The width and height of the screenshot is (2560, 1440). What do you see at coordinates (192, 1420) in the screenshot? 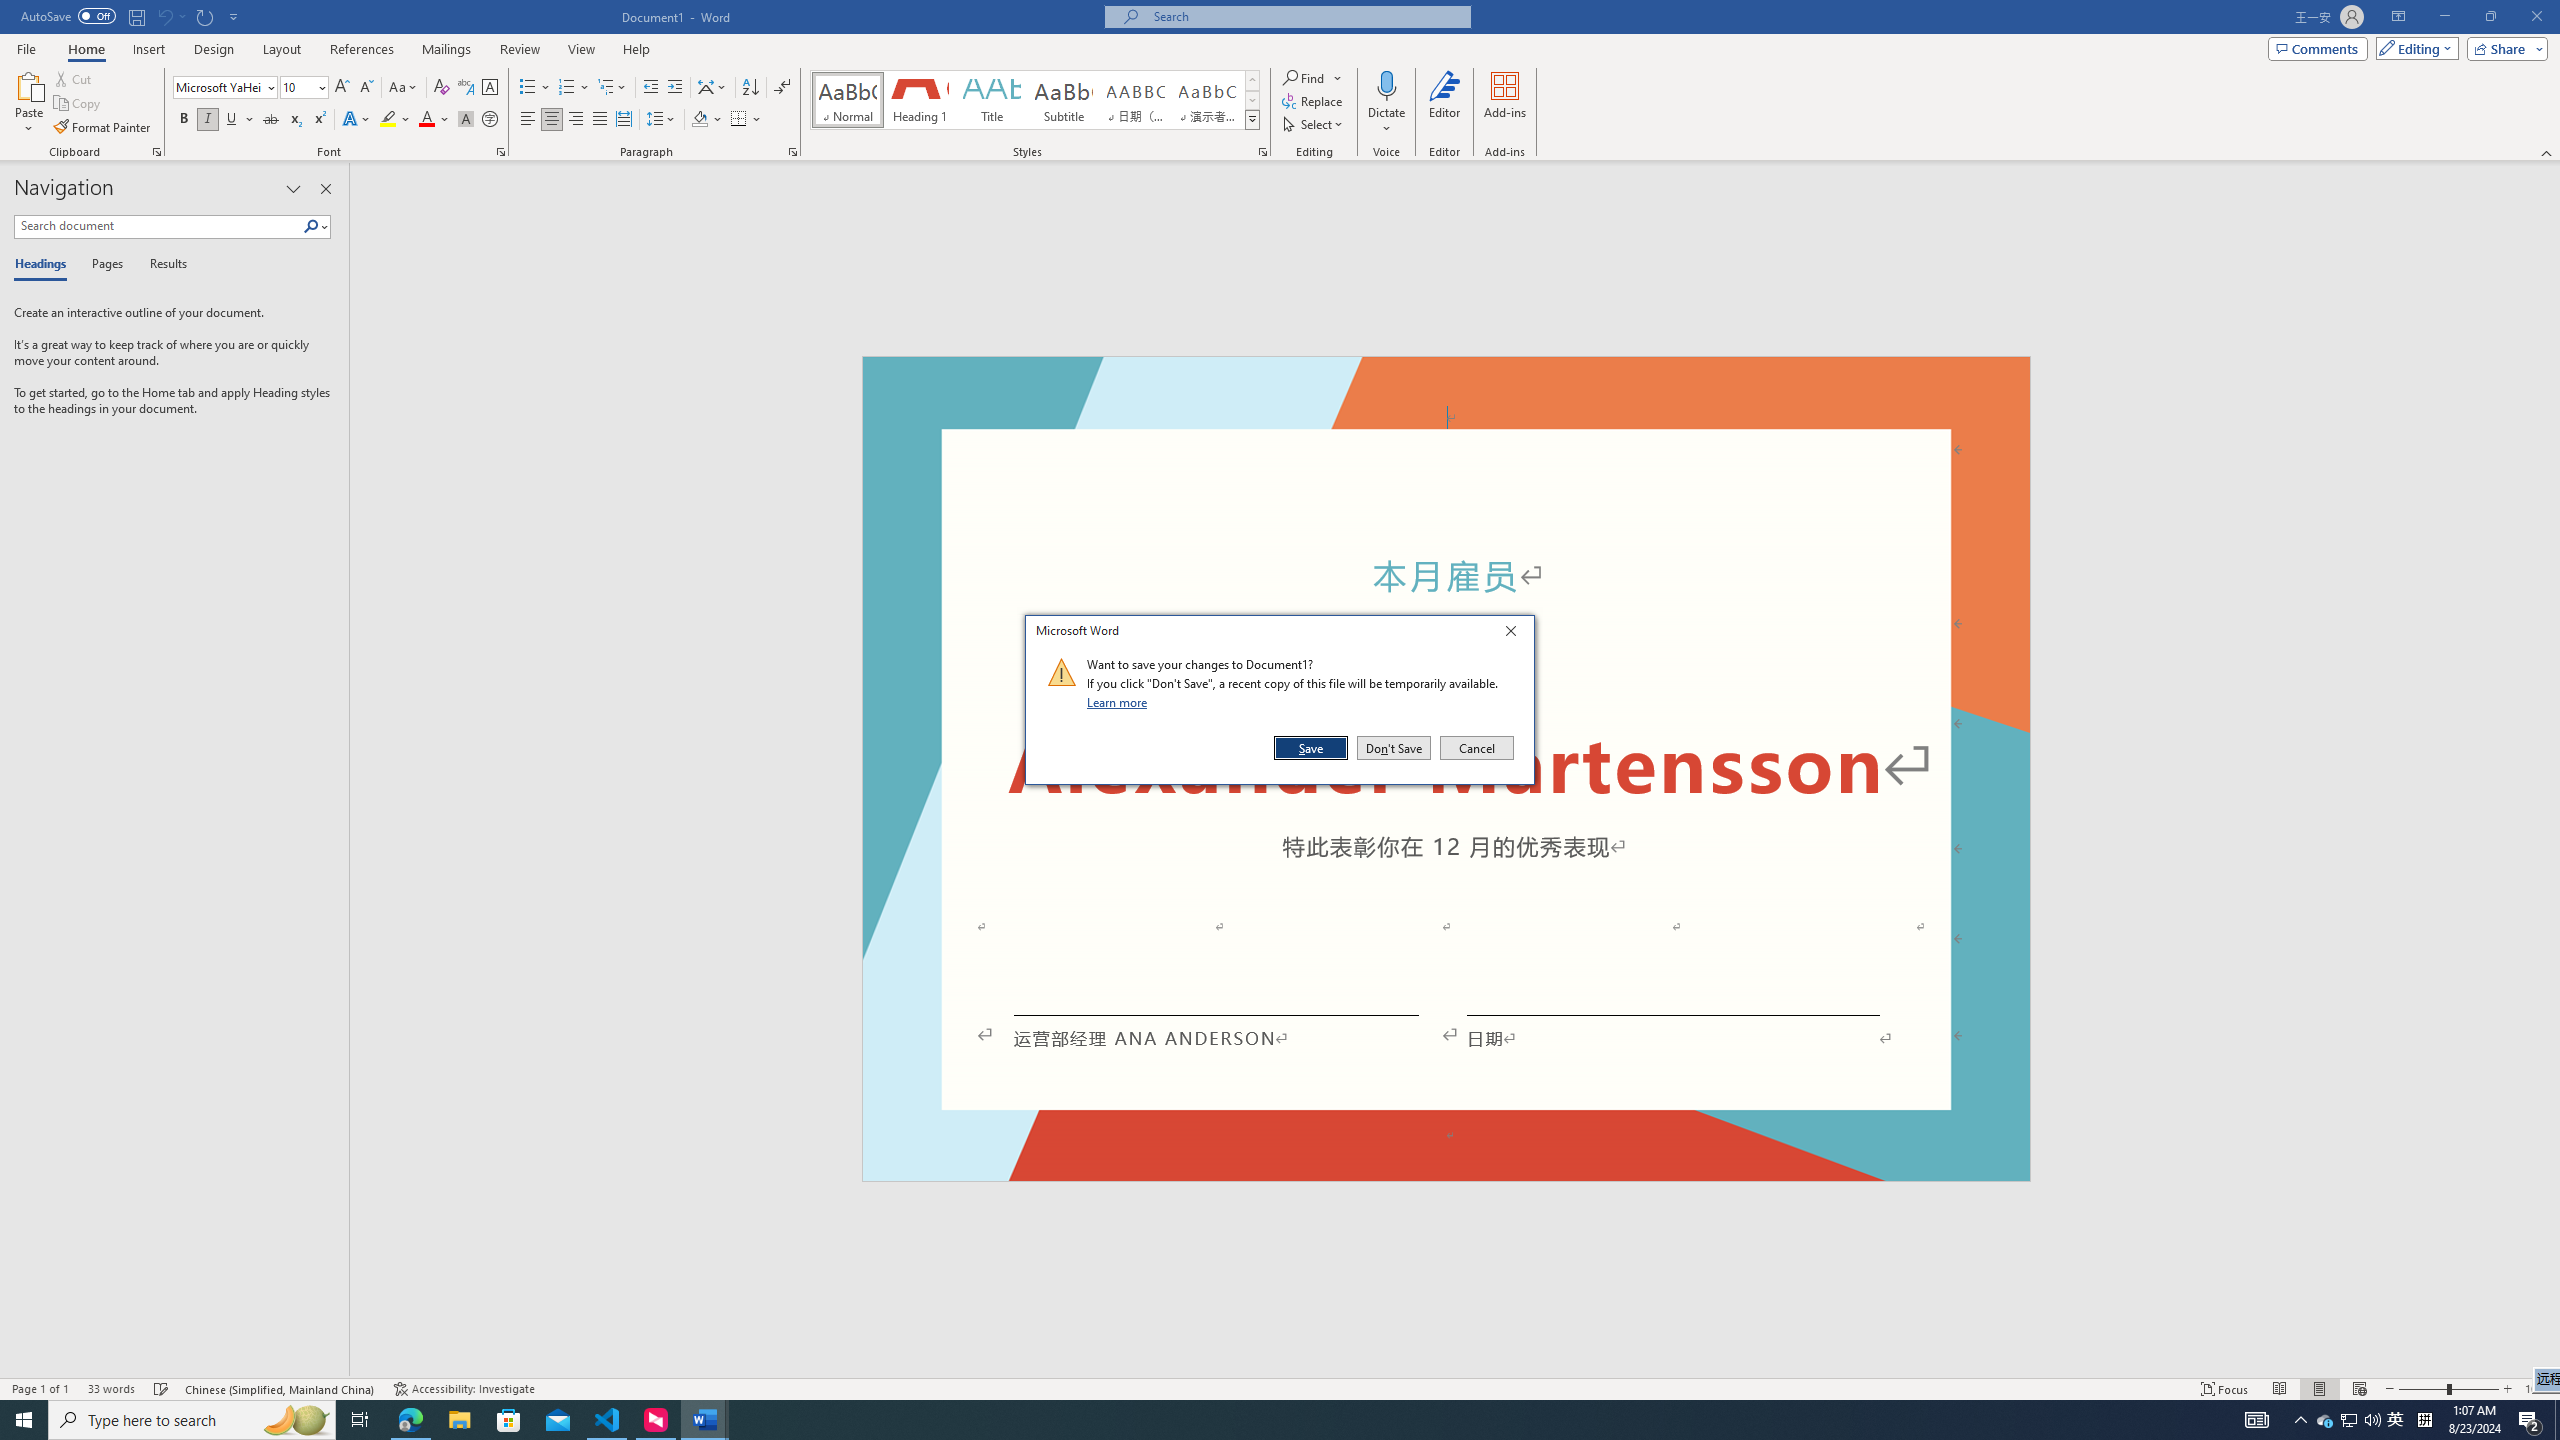
I see `Type here to search` at bounding box center [192, 1420].